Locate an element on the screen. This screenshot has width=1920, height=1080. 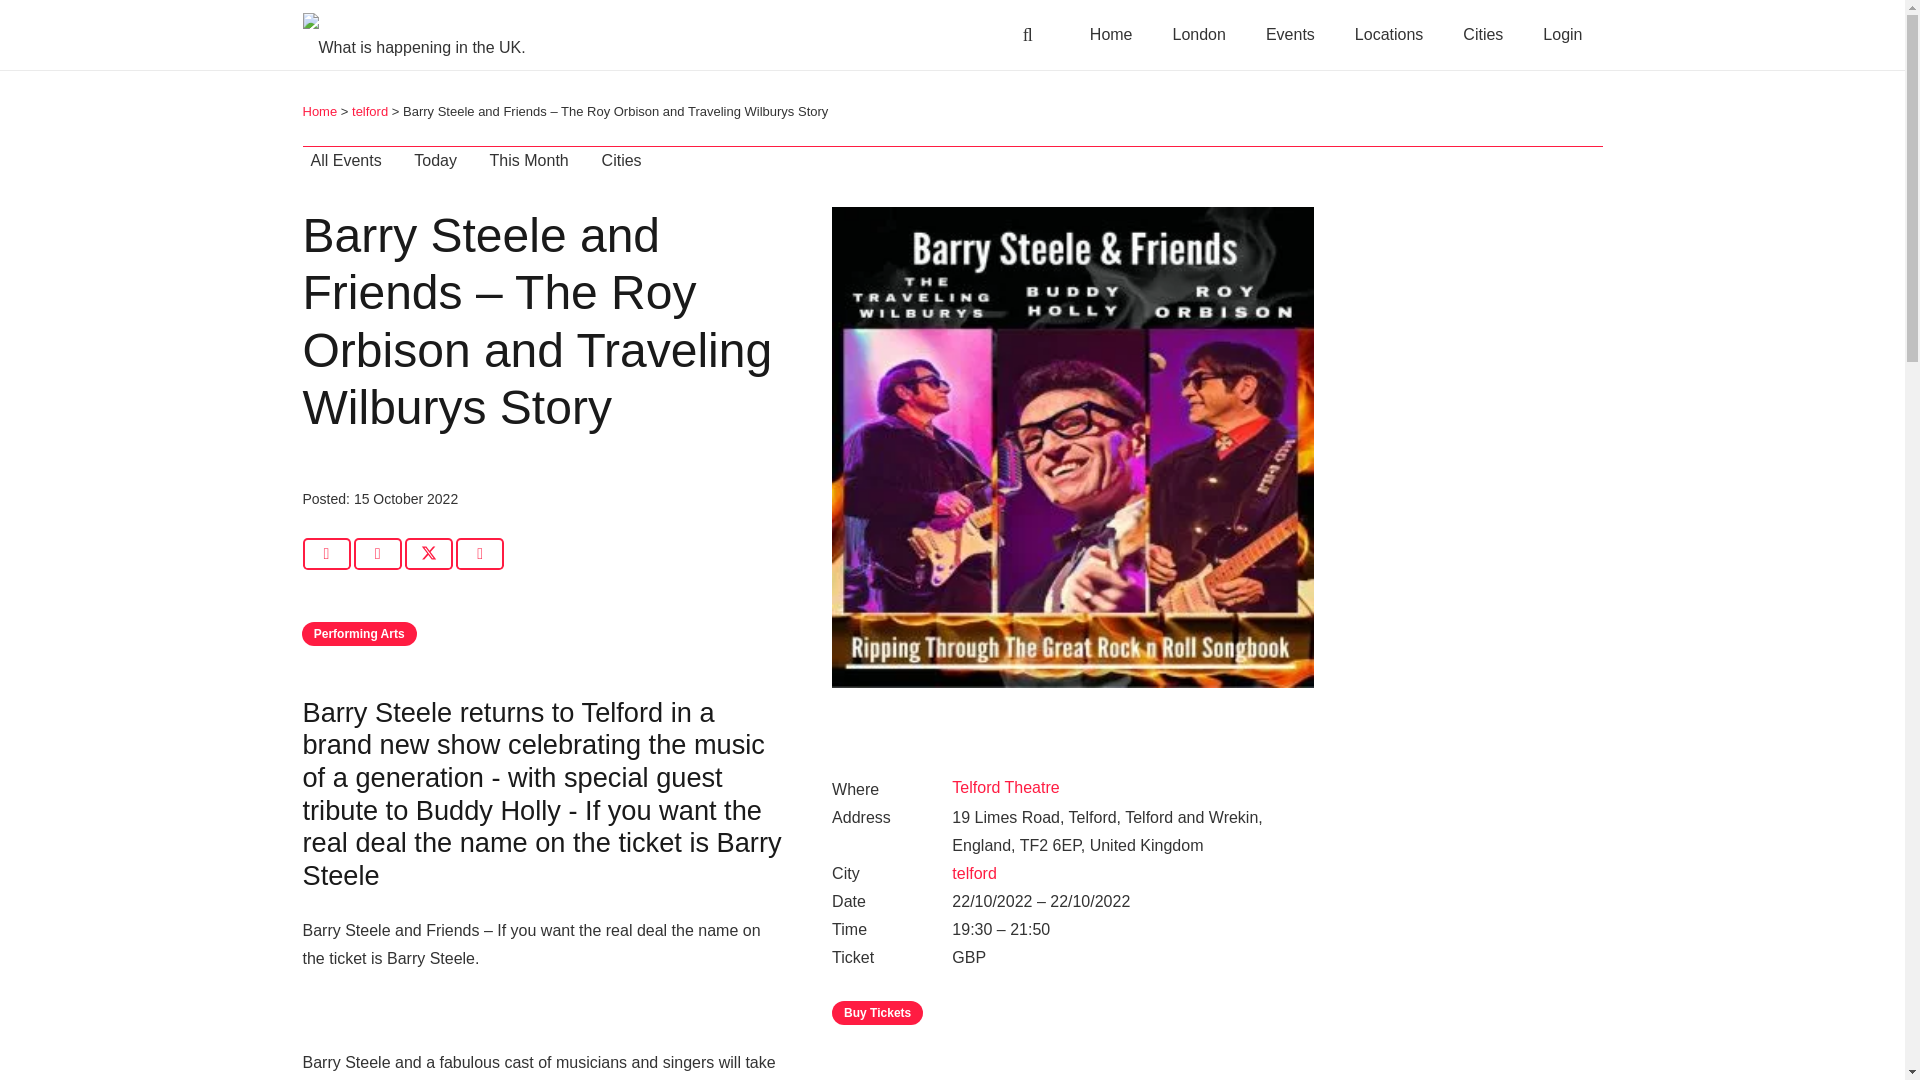
Share this is located at coordinates (377, 554).